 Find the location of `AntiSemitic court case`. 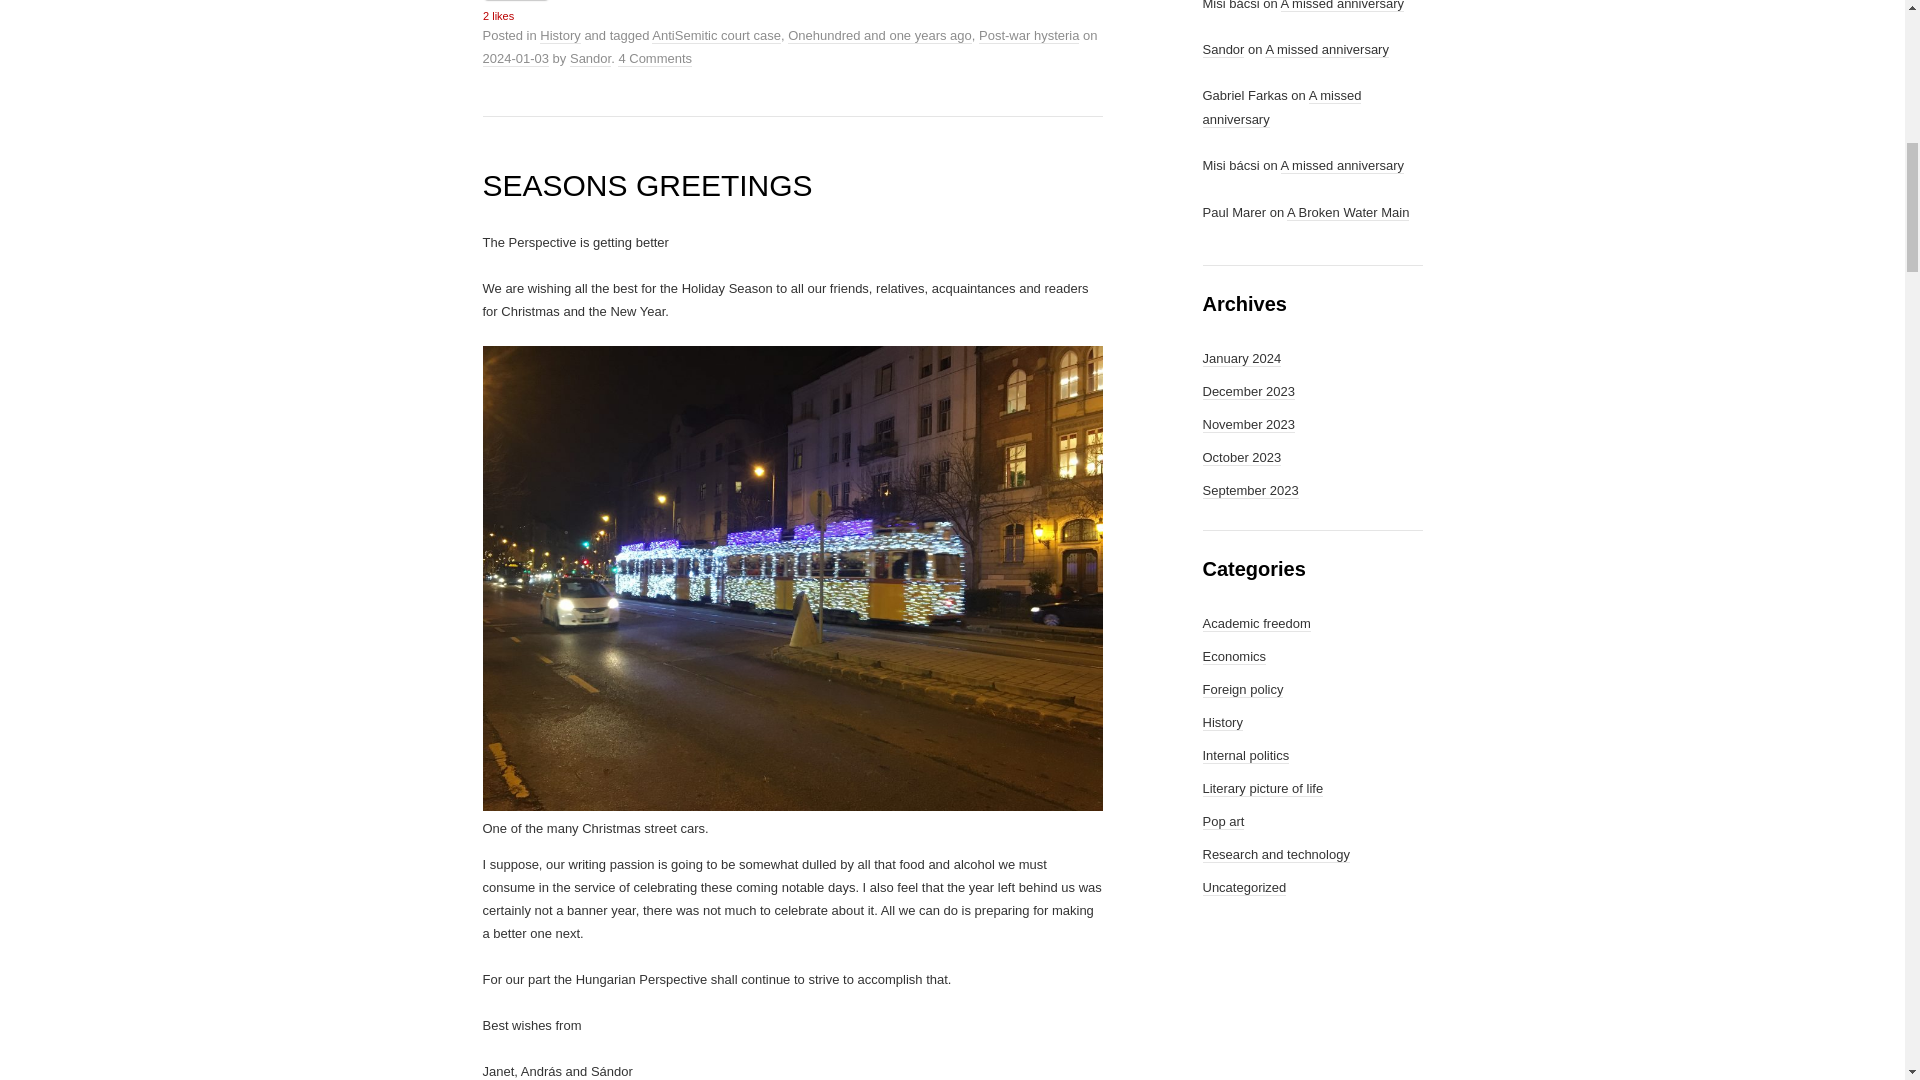

AntiSemitic court case is located at coordinates (716, 36).